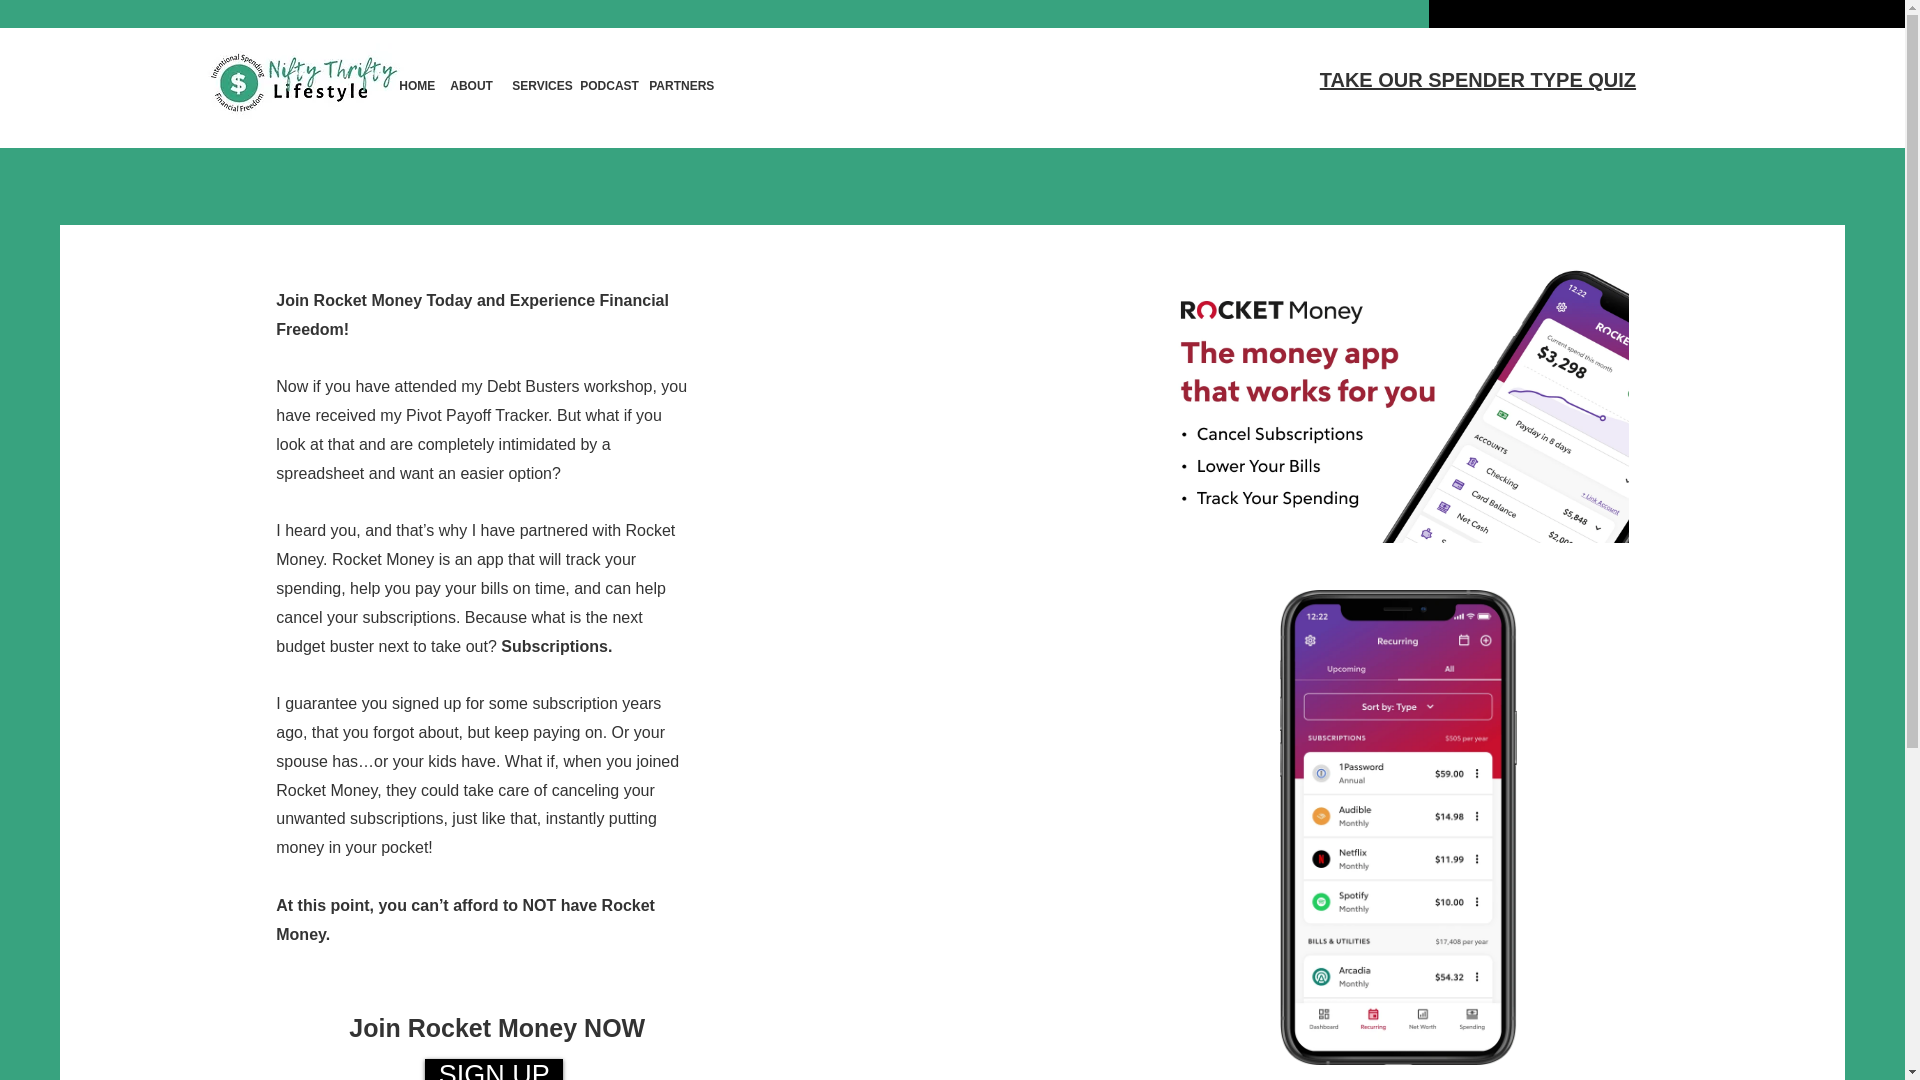 The width and height of the screenshot is (1920, 1080). What do you see at coordinates (681, 85) in the screenshot?
I see `PARTNERS` at bounding box center [681, 85].